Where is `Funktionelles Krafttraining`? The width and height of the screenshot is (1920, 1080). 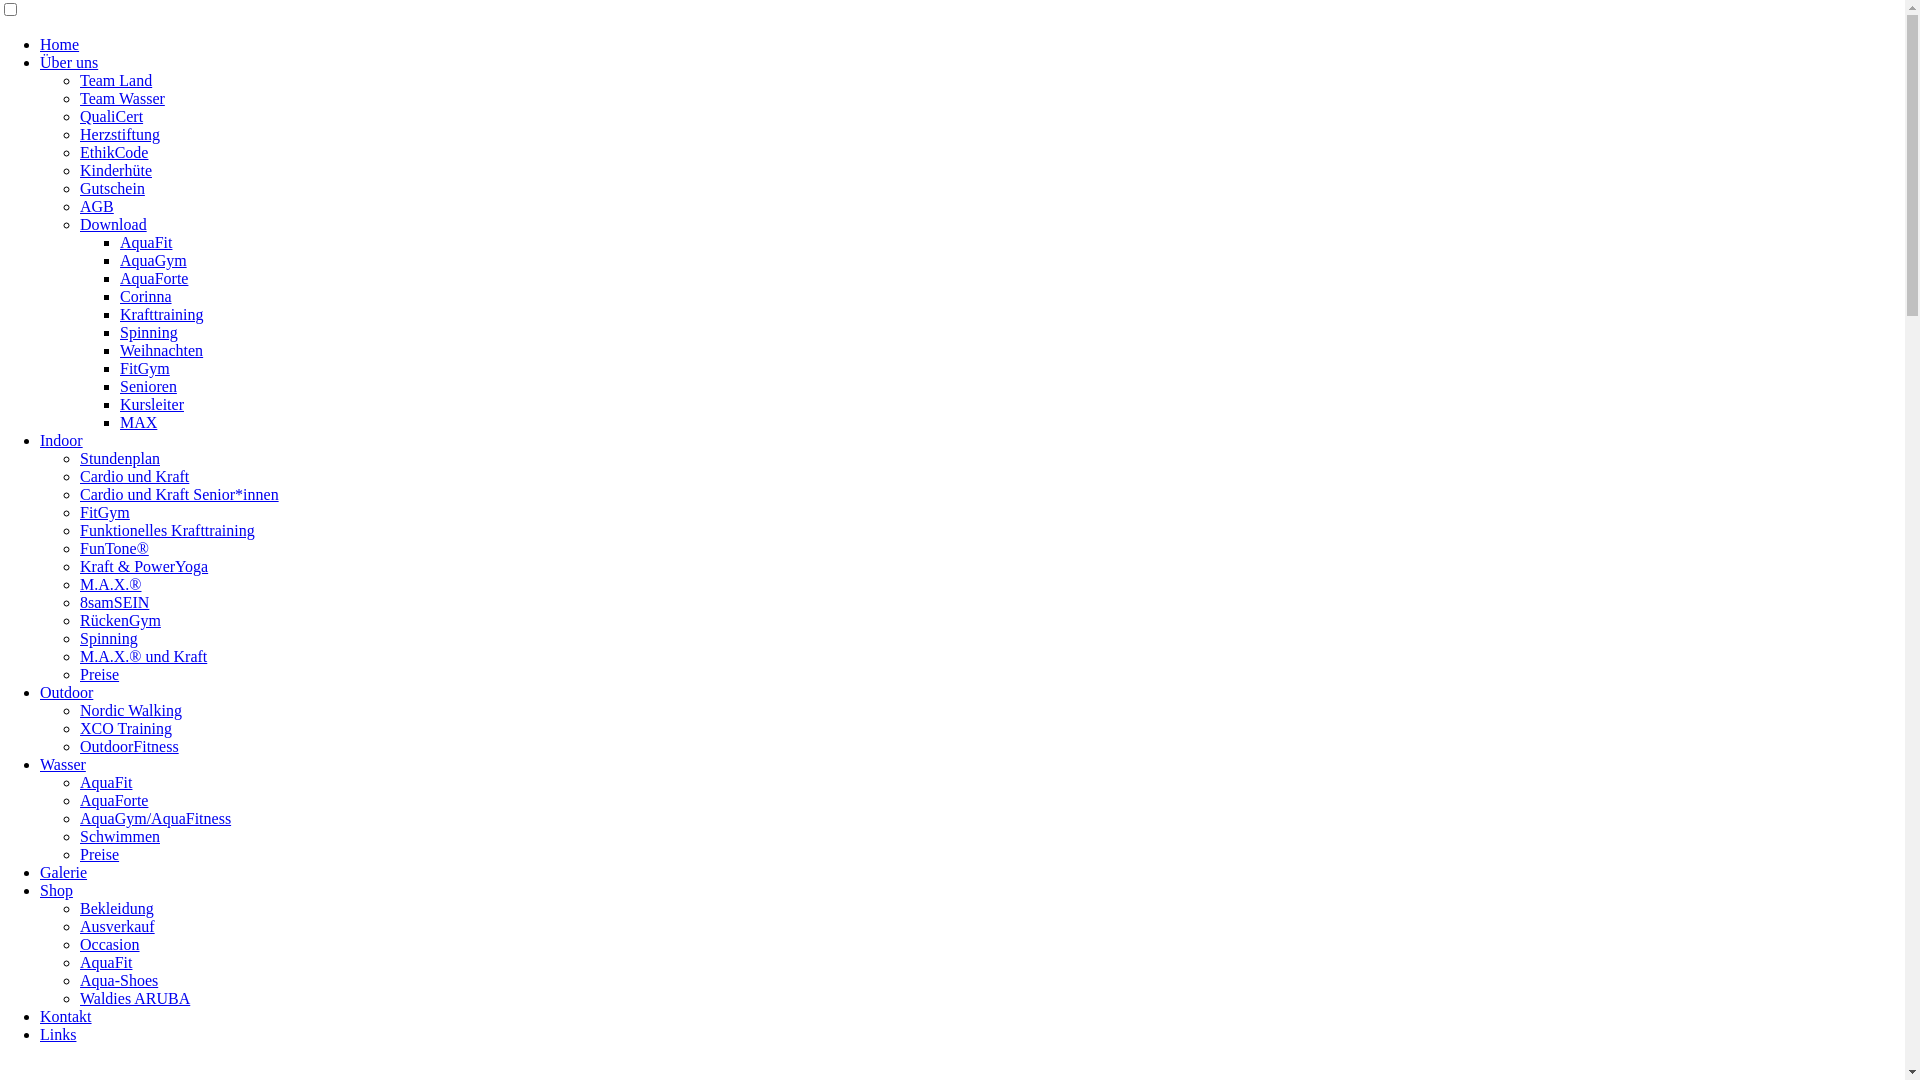 Funktionelles Krafttraining is located at coordinates (168, 530).